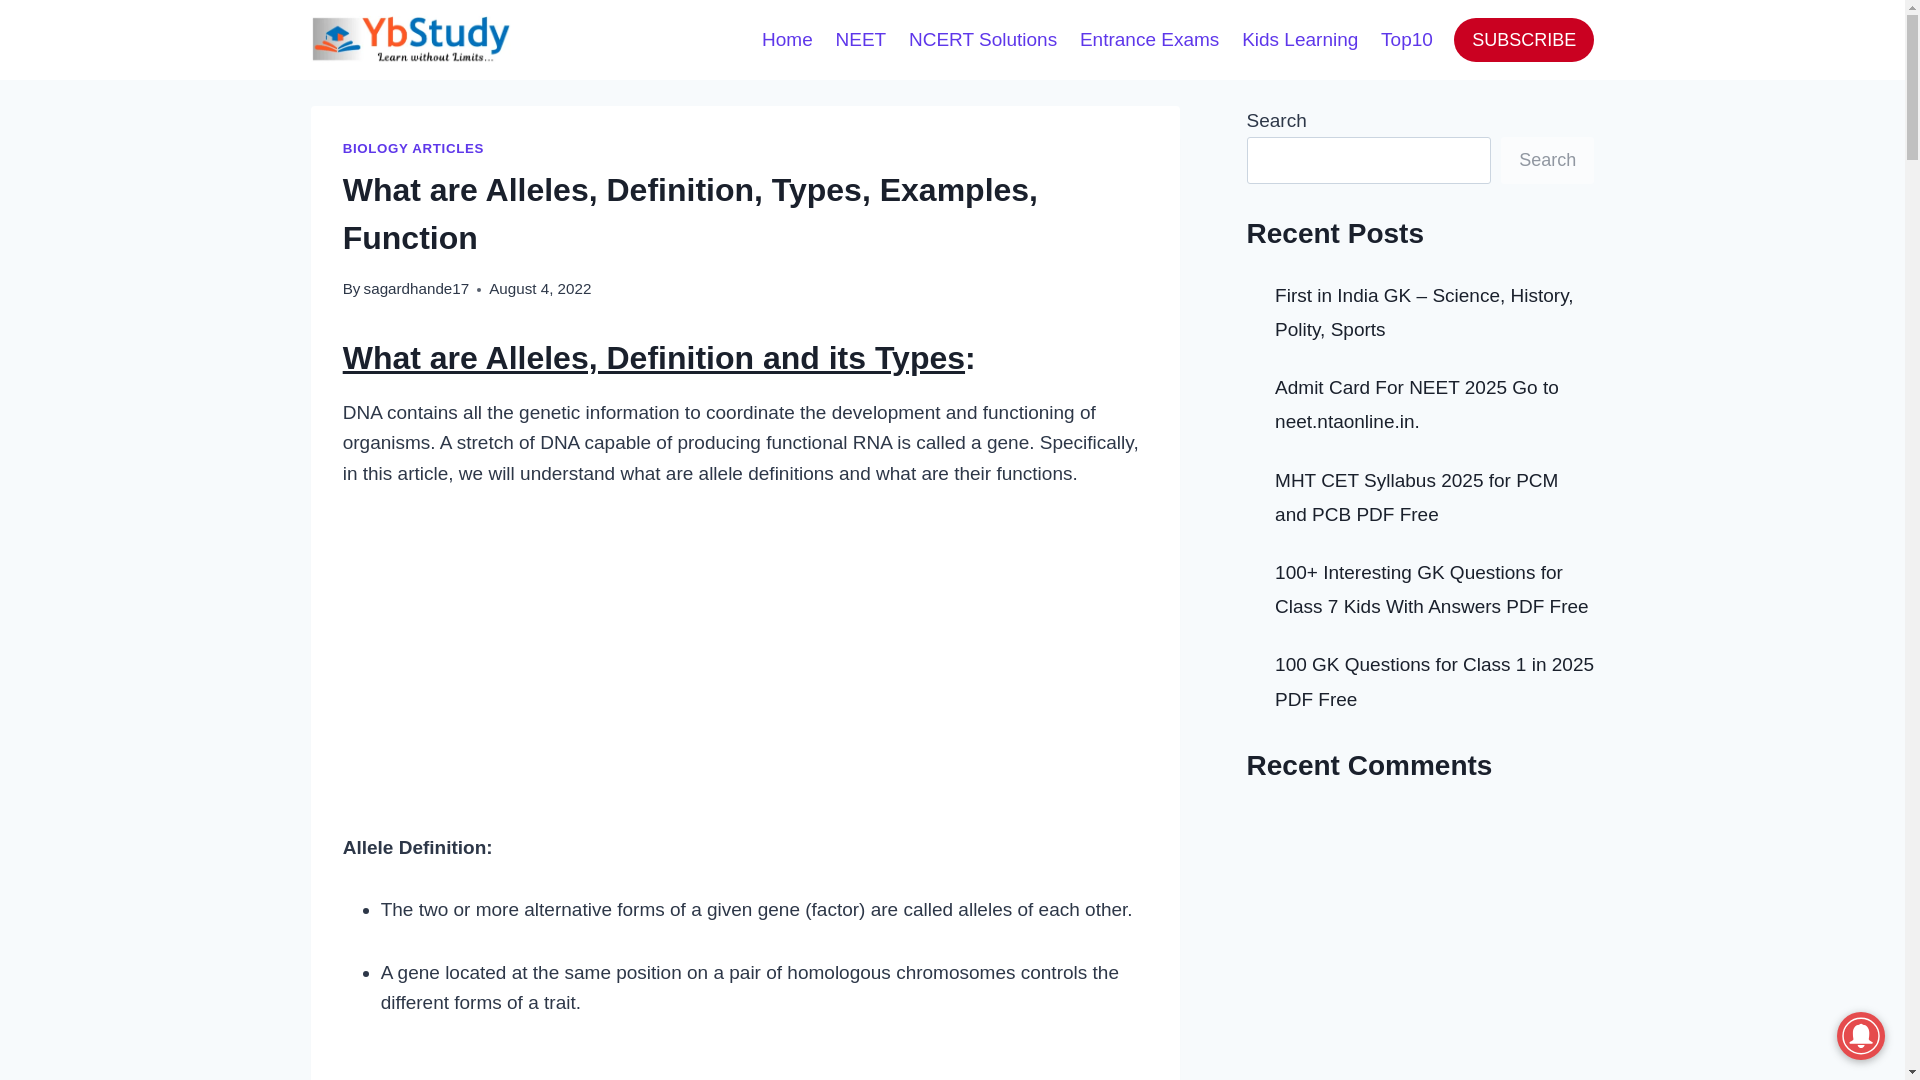  Describe the element at coordinates (746, 660) in the screenshot. I see `Advertisement` at that location.